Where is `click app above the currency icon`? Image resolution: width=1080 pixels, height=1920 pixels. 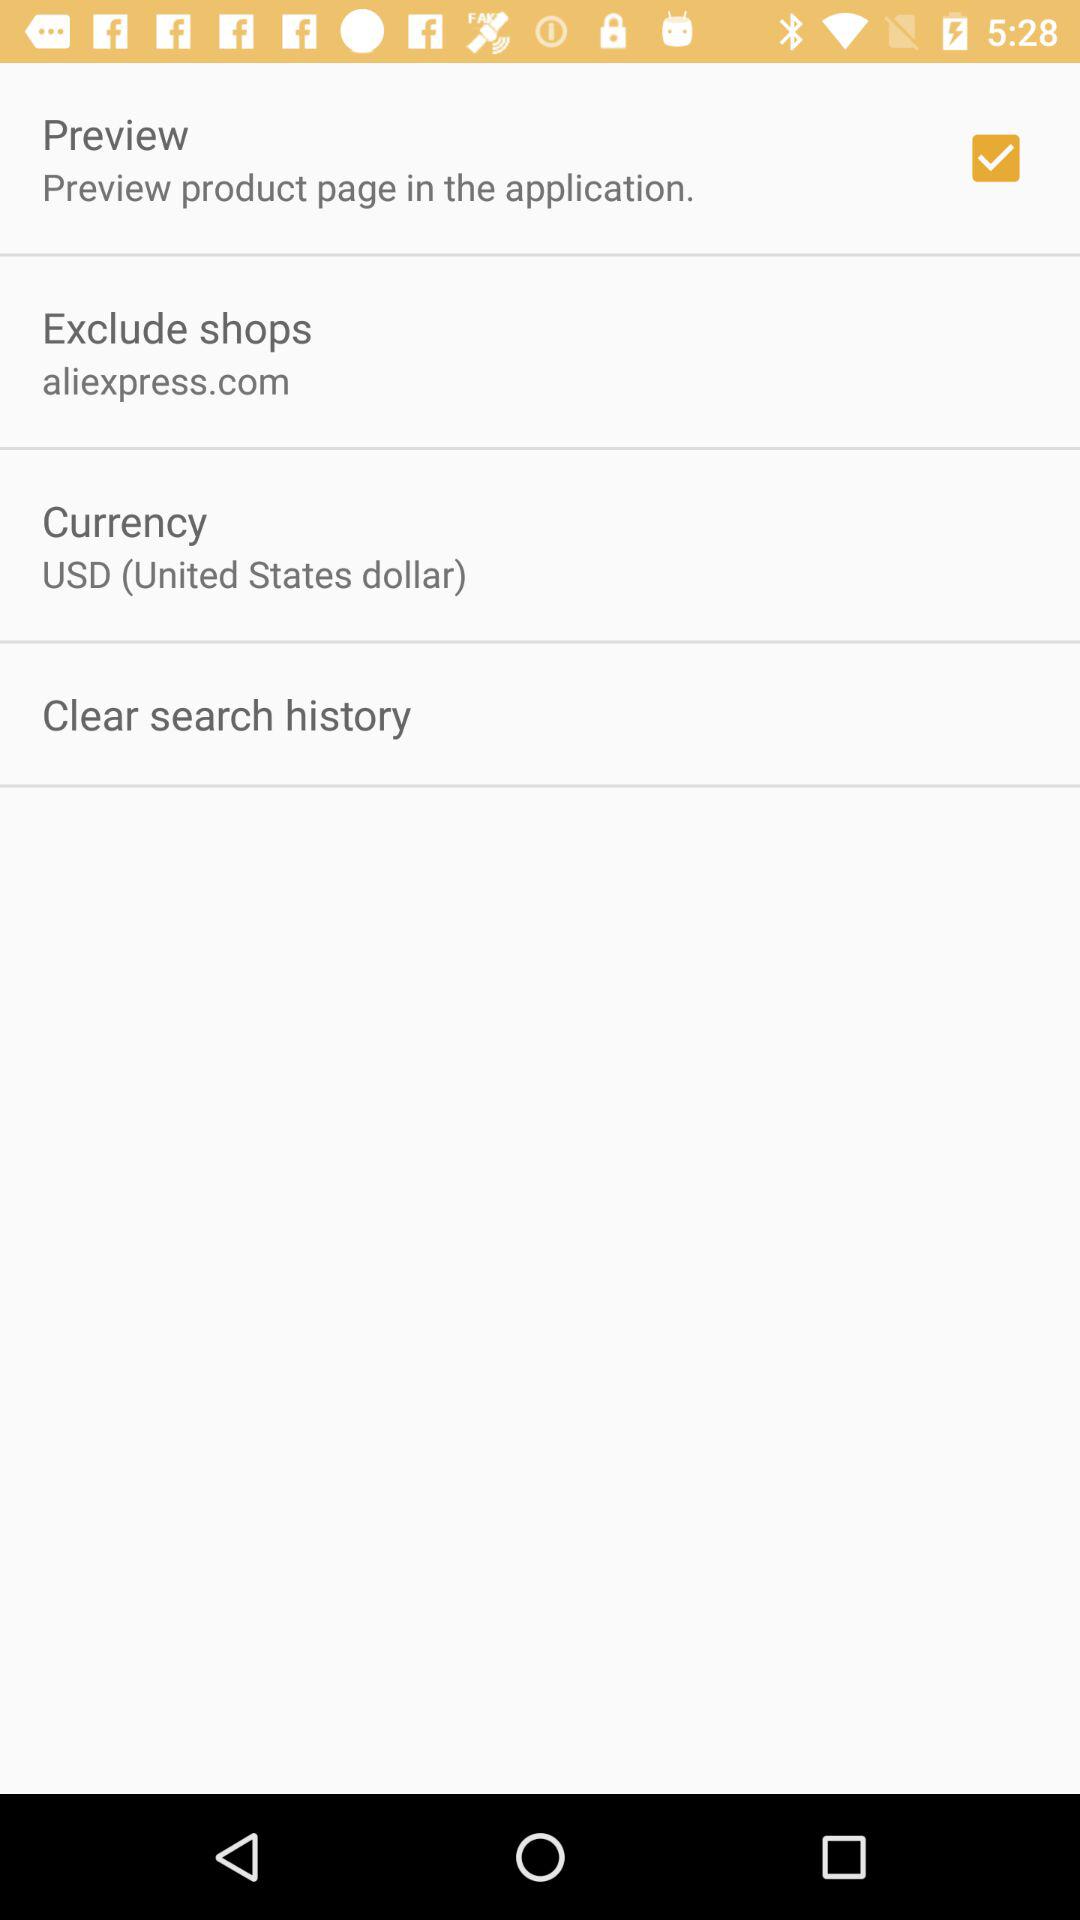
click app above the currency icon is located at coordinates (166, 380).